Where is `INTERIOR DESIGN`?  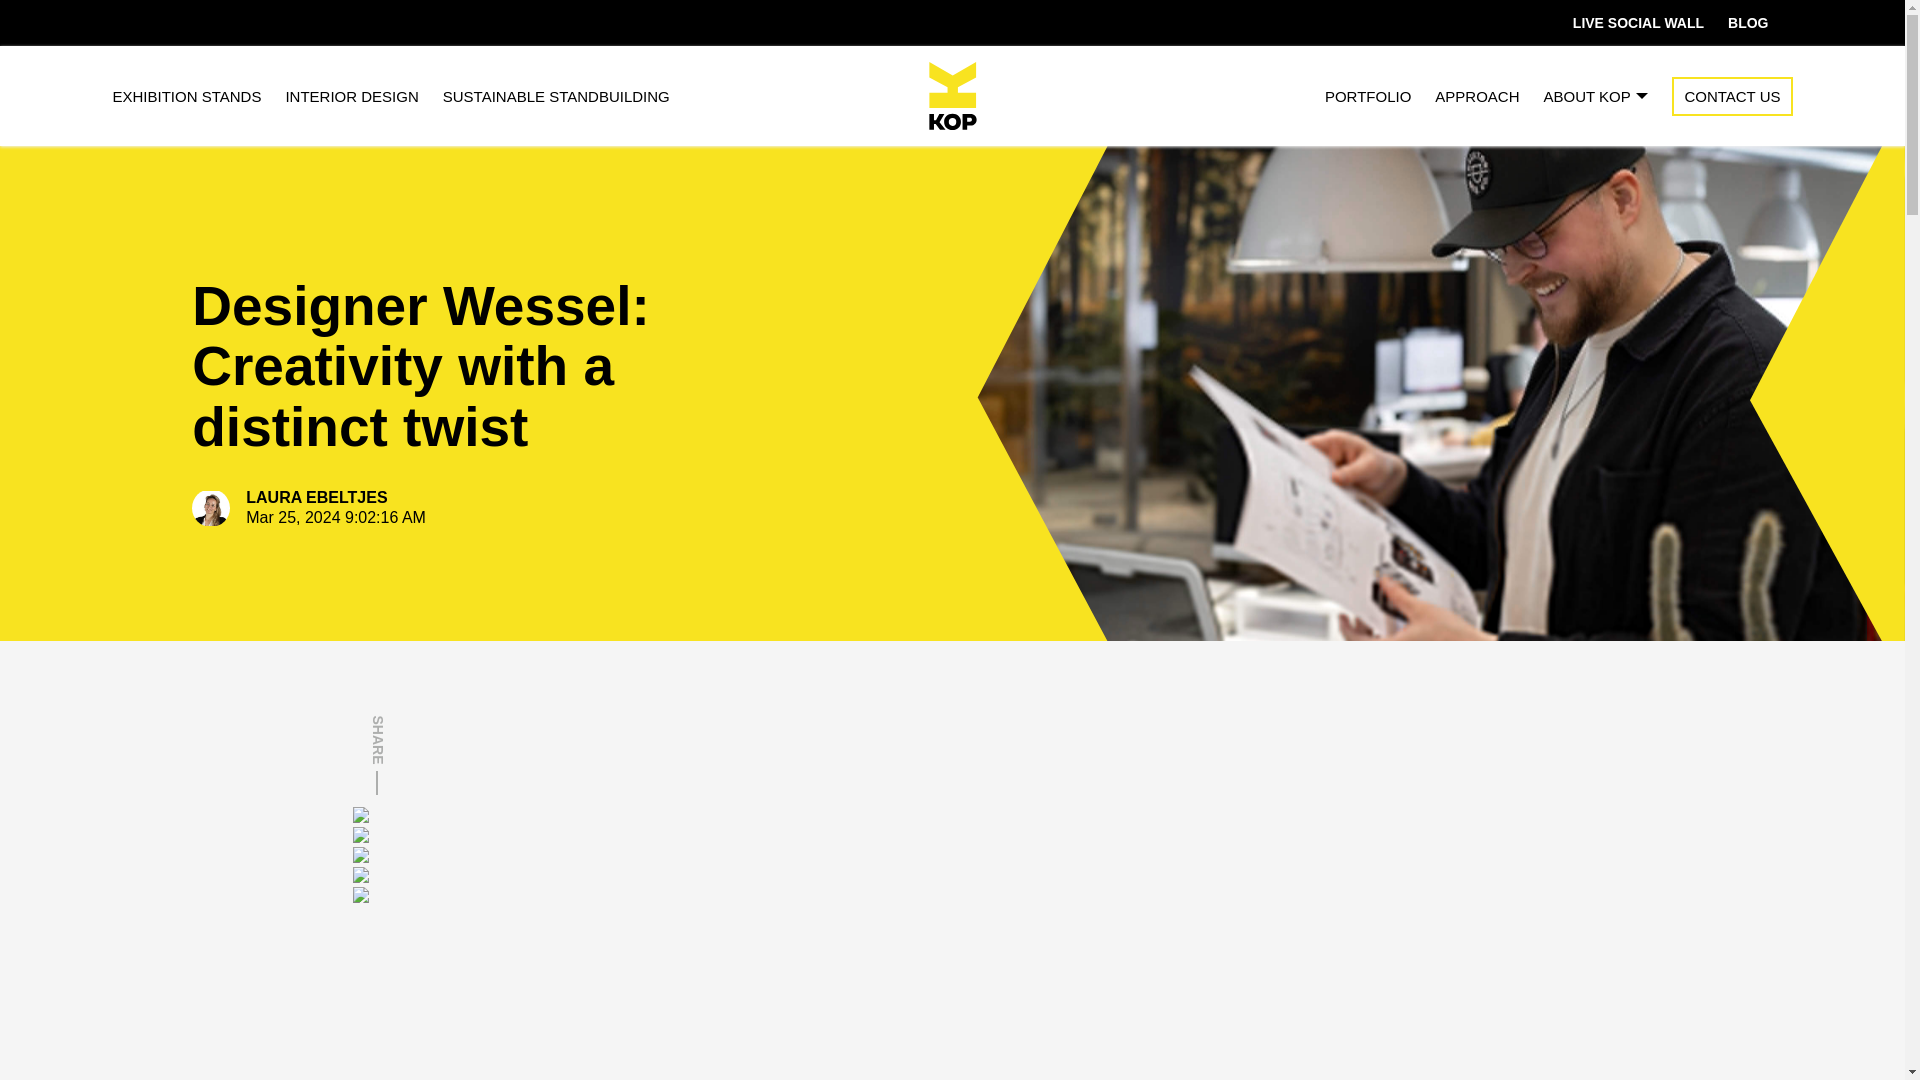
INTERIOR DESIGN is located at coordinates (351, 94).